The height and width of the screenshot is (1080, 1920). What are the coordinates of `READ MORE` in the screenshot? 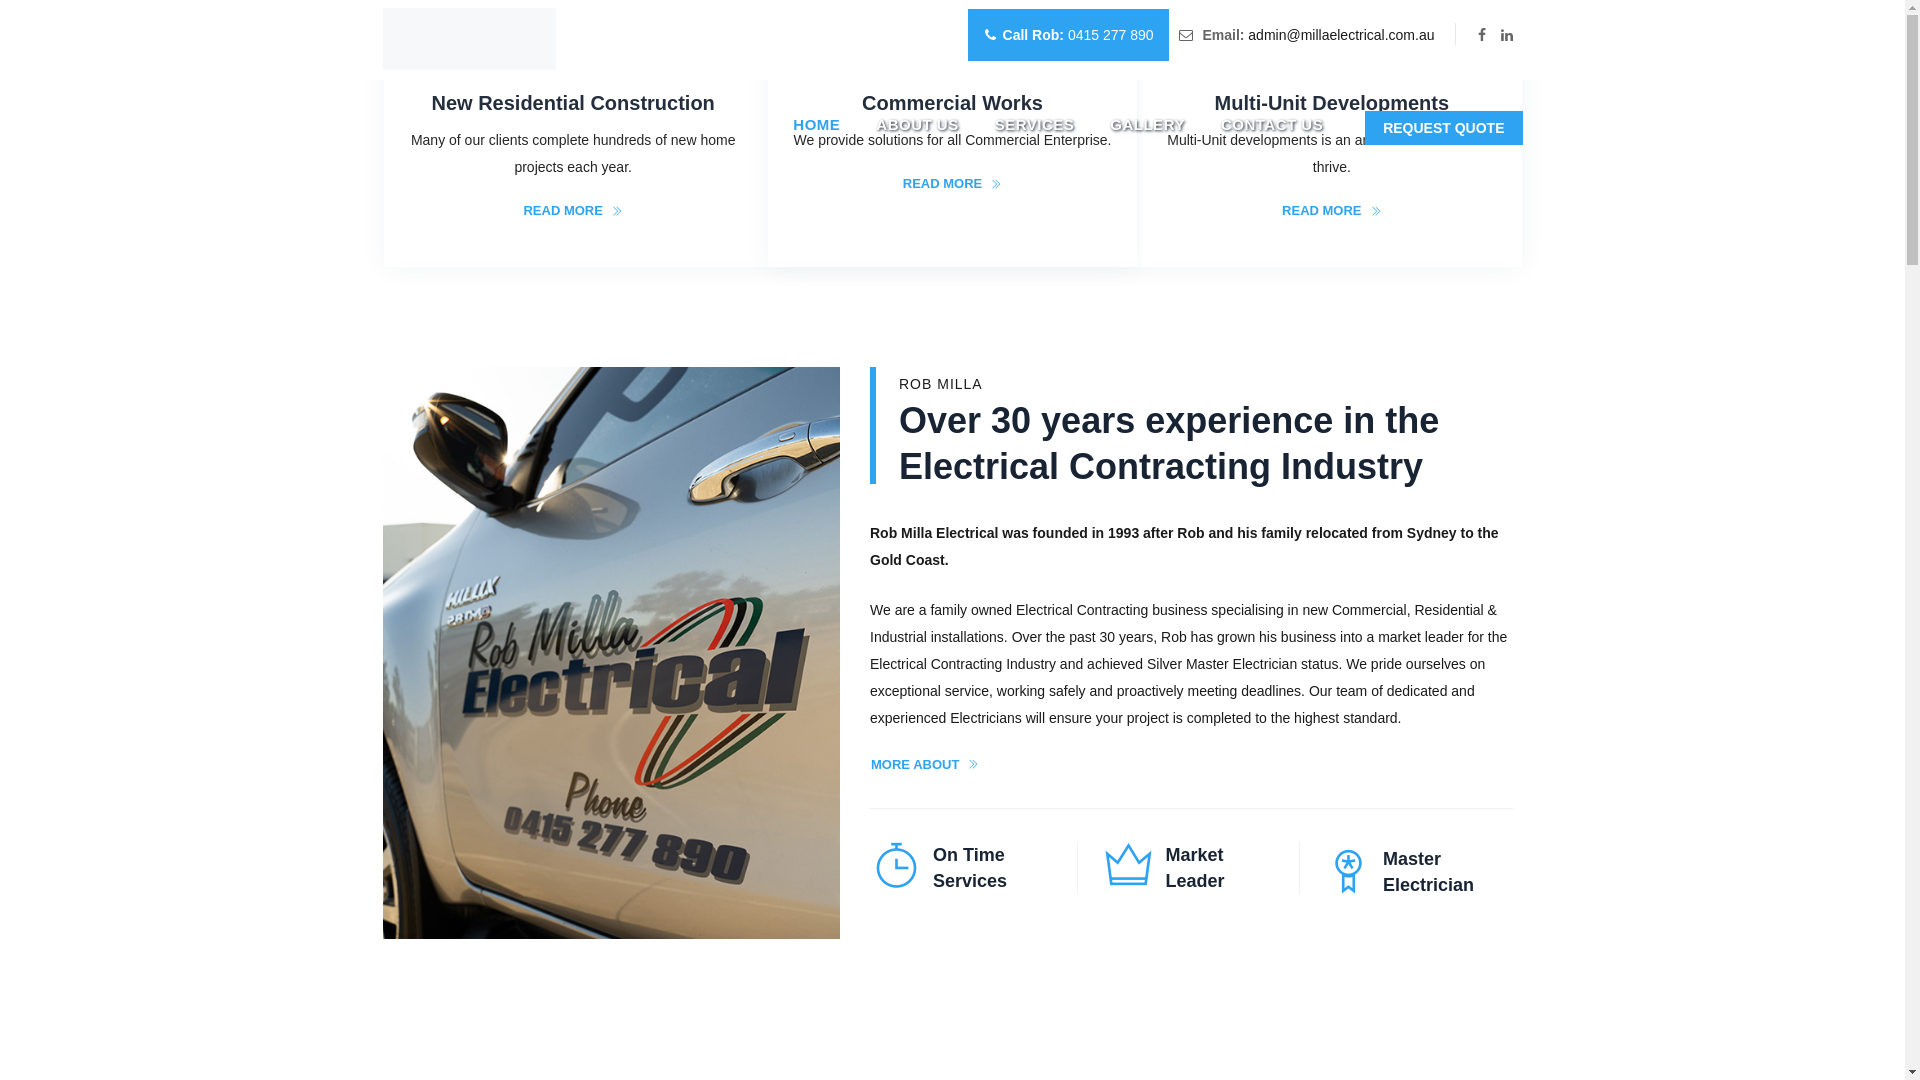 It's located at (1332, 210).